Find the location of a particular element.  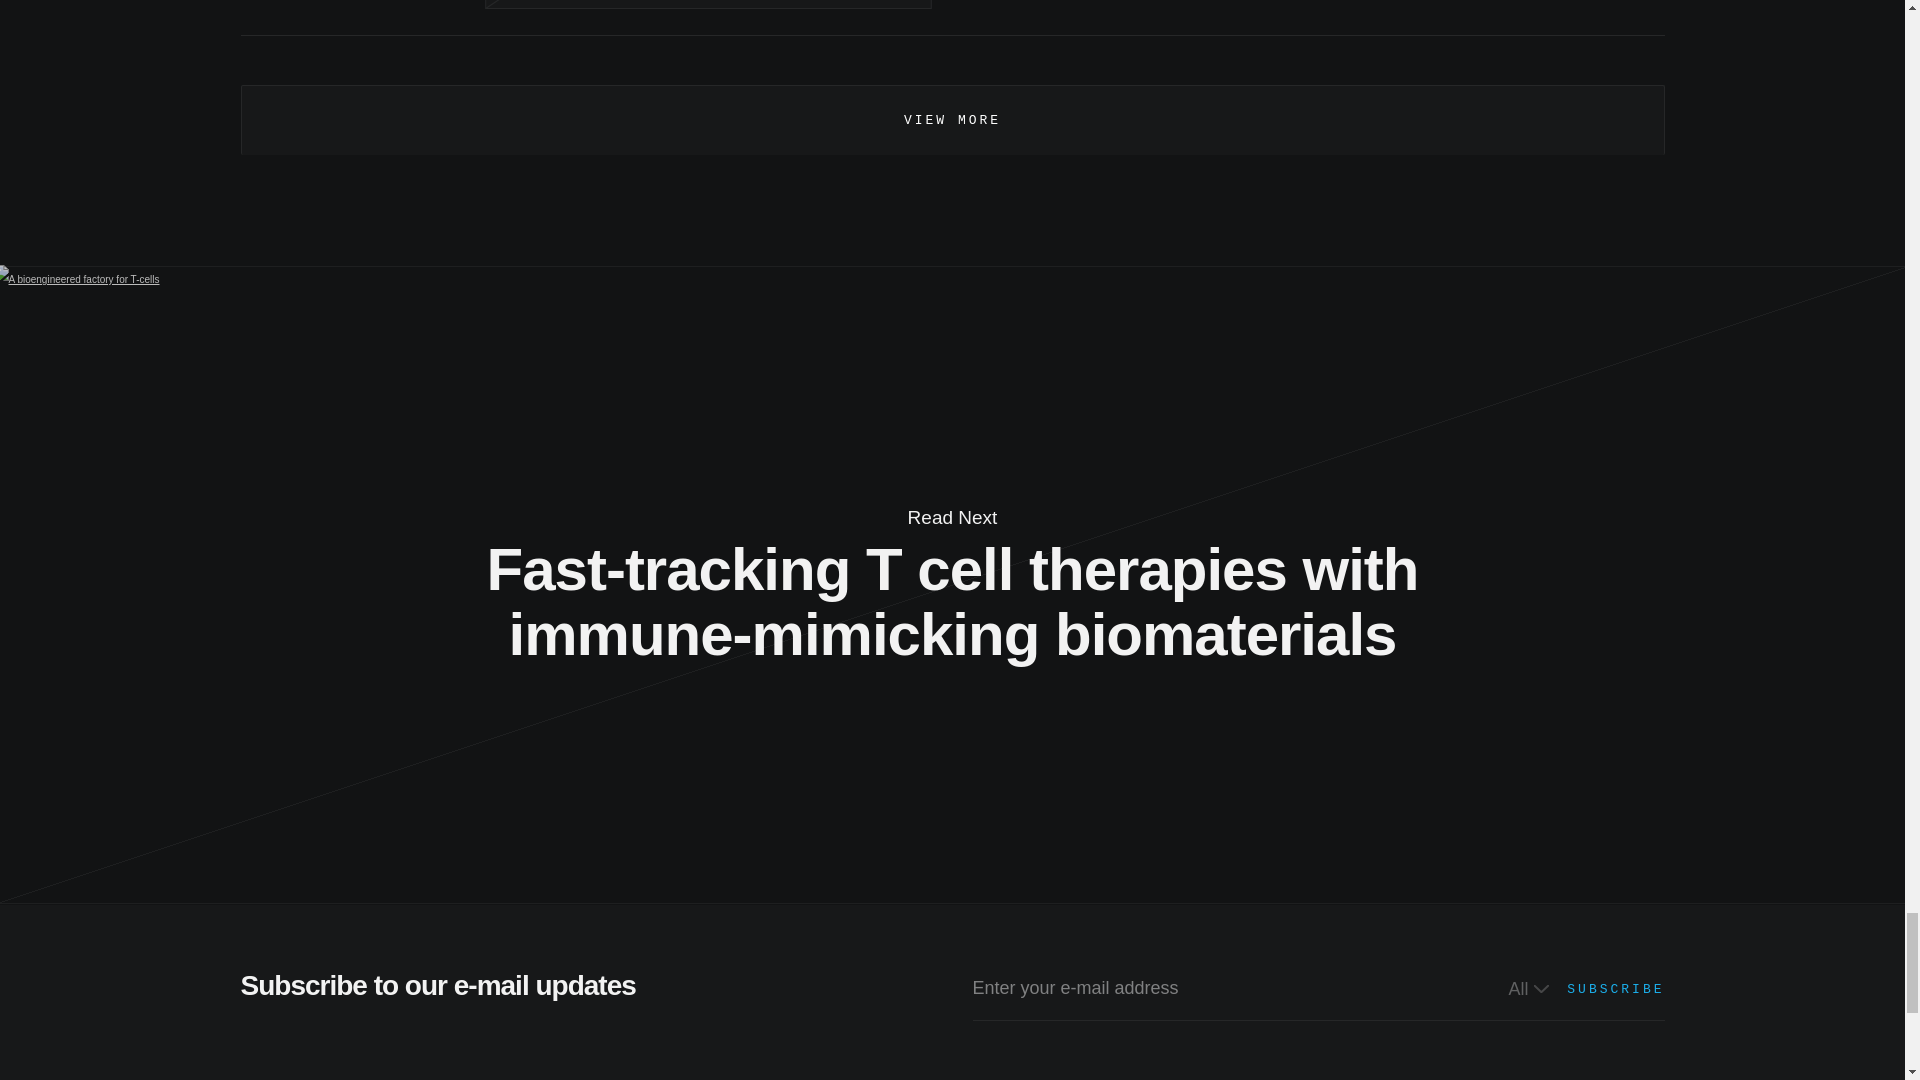

Subscribe to our e-mail updates is located at coordinates (952, 1022).